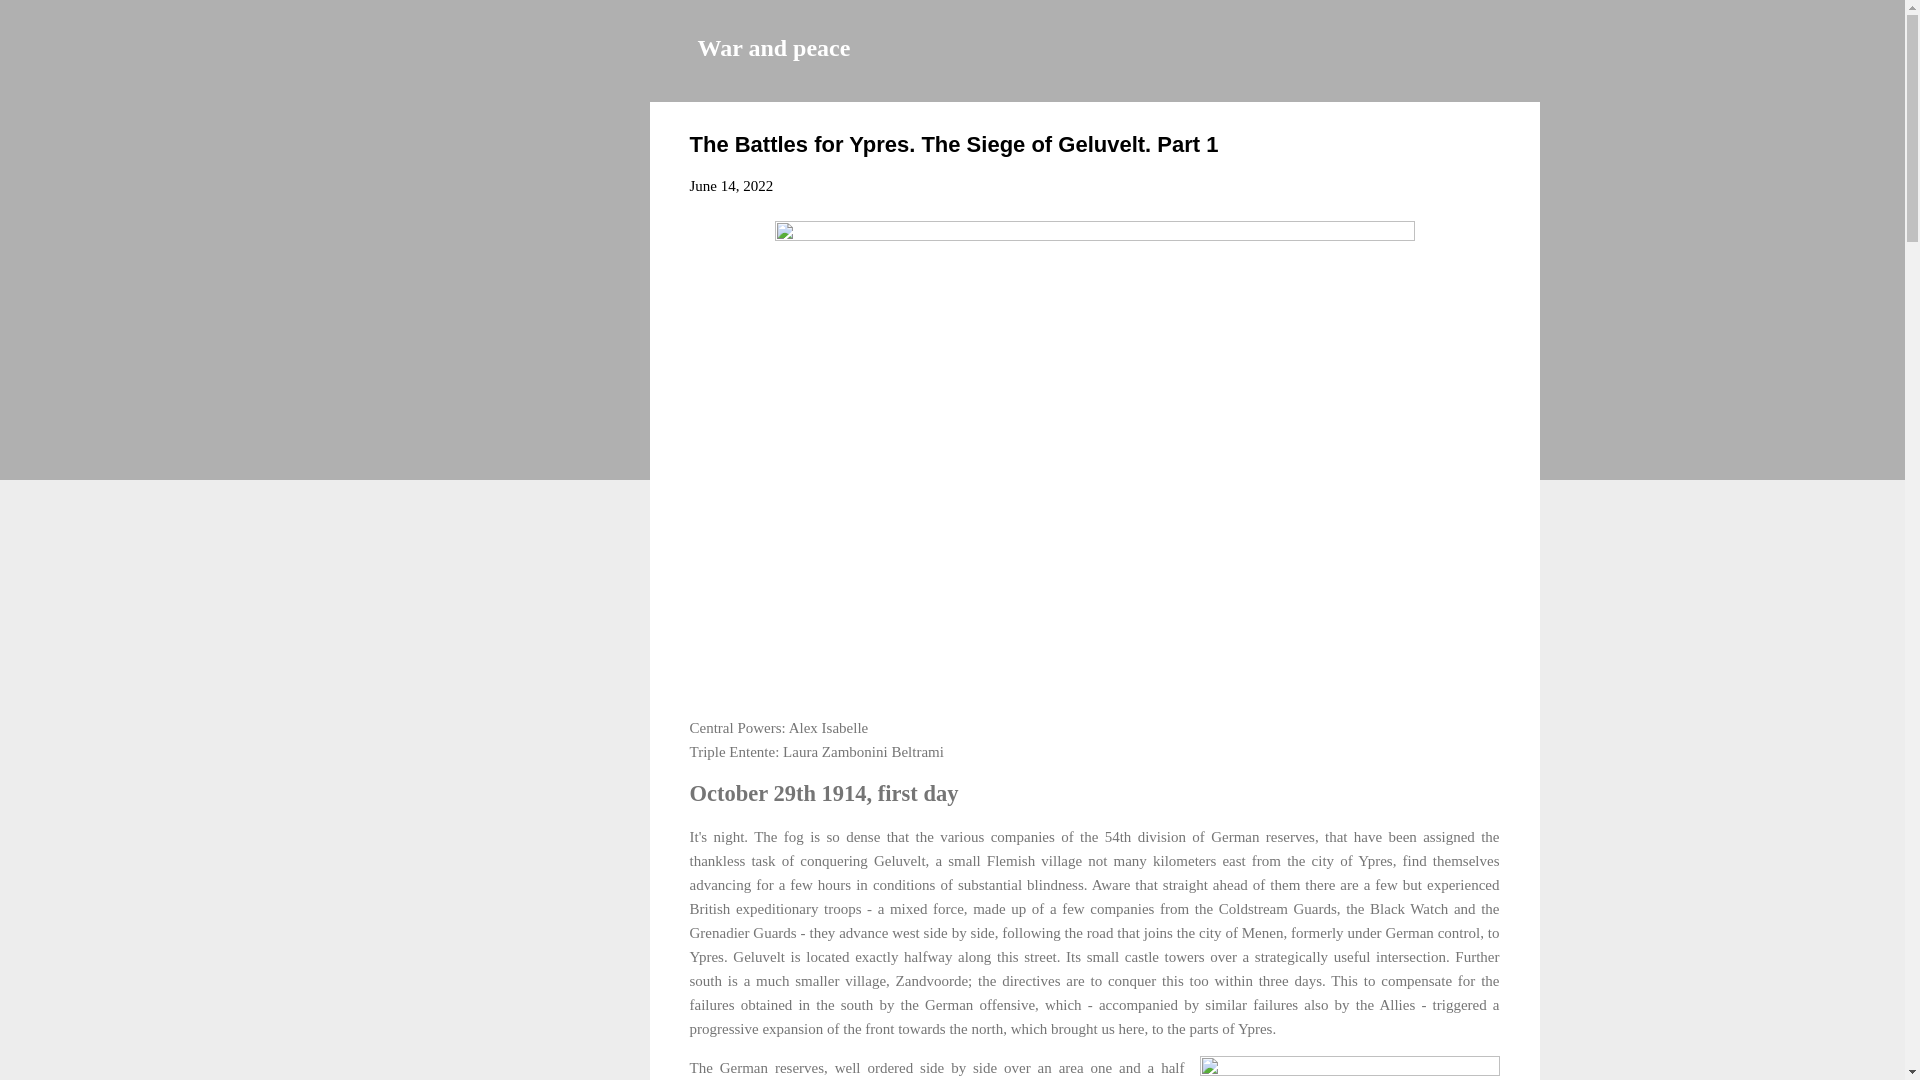 The image size is (1920, 1080). I want to click on June 14, 2022, so click(731, 186).